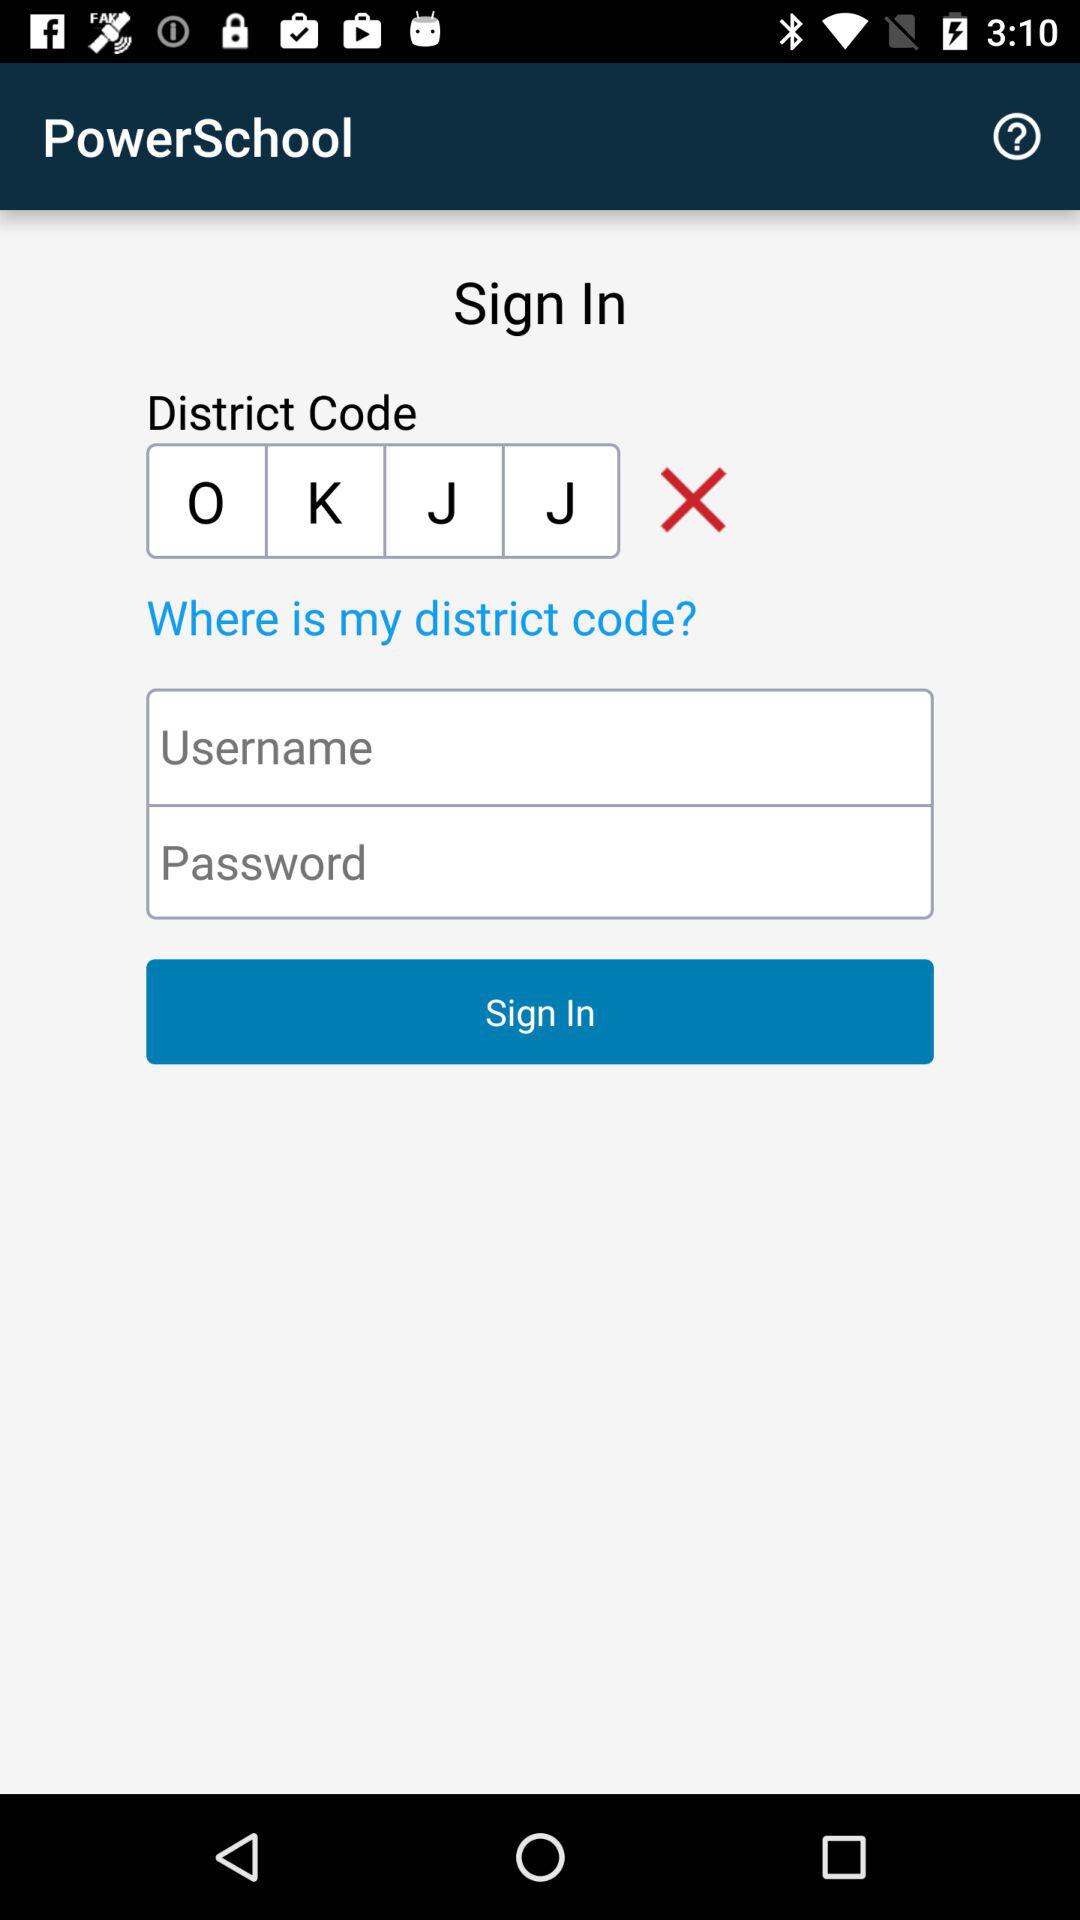 The width and height of the screenshot is (1080, 1920). Describe the element at coordinates (324, 500) in the screenshot. I see `press k item` at that location.